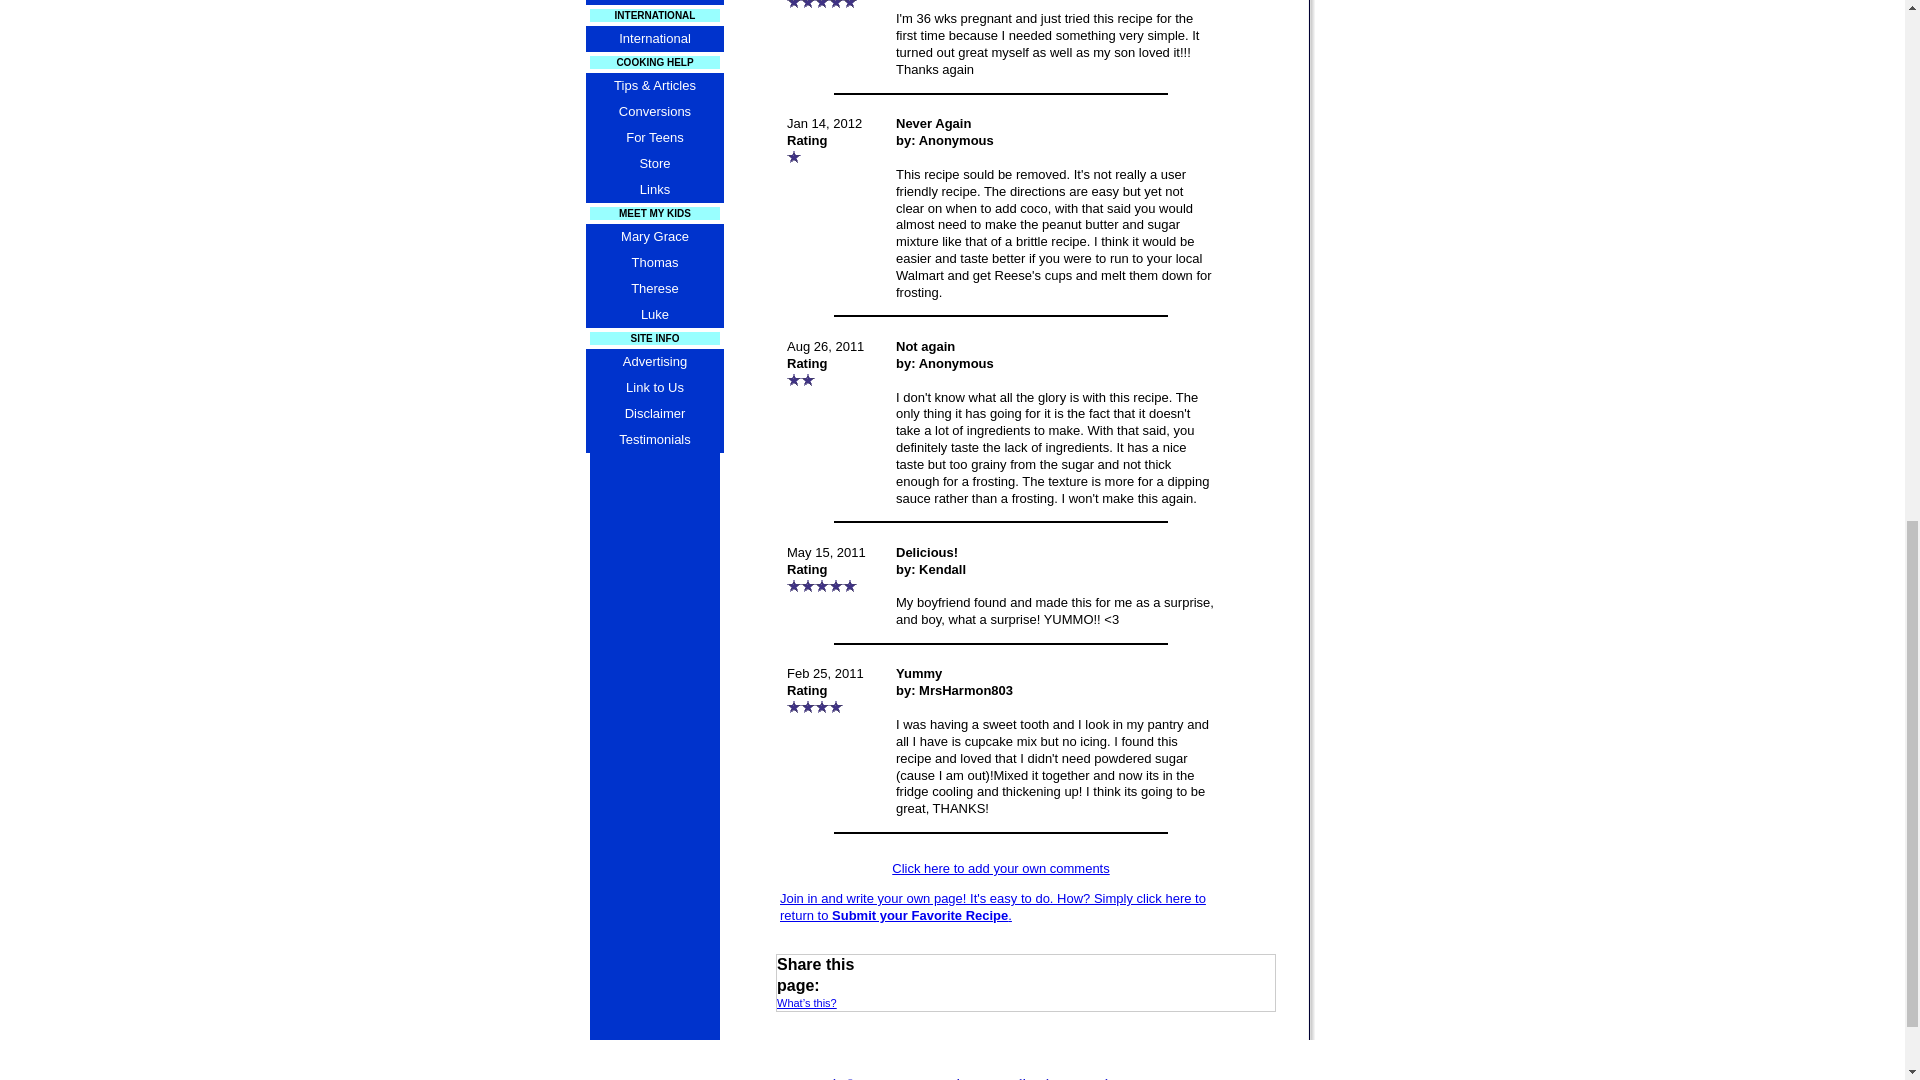 This screenshot has height=1080, width=1920. What do you see at coordinates (654, 190) in the screenshot?
I see `Links` at bounding box center [654, 190].